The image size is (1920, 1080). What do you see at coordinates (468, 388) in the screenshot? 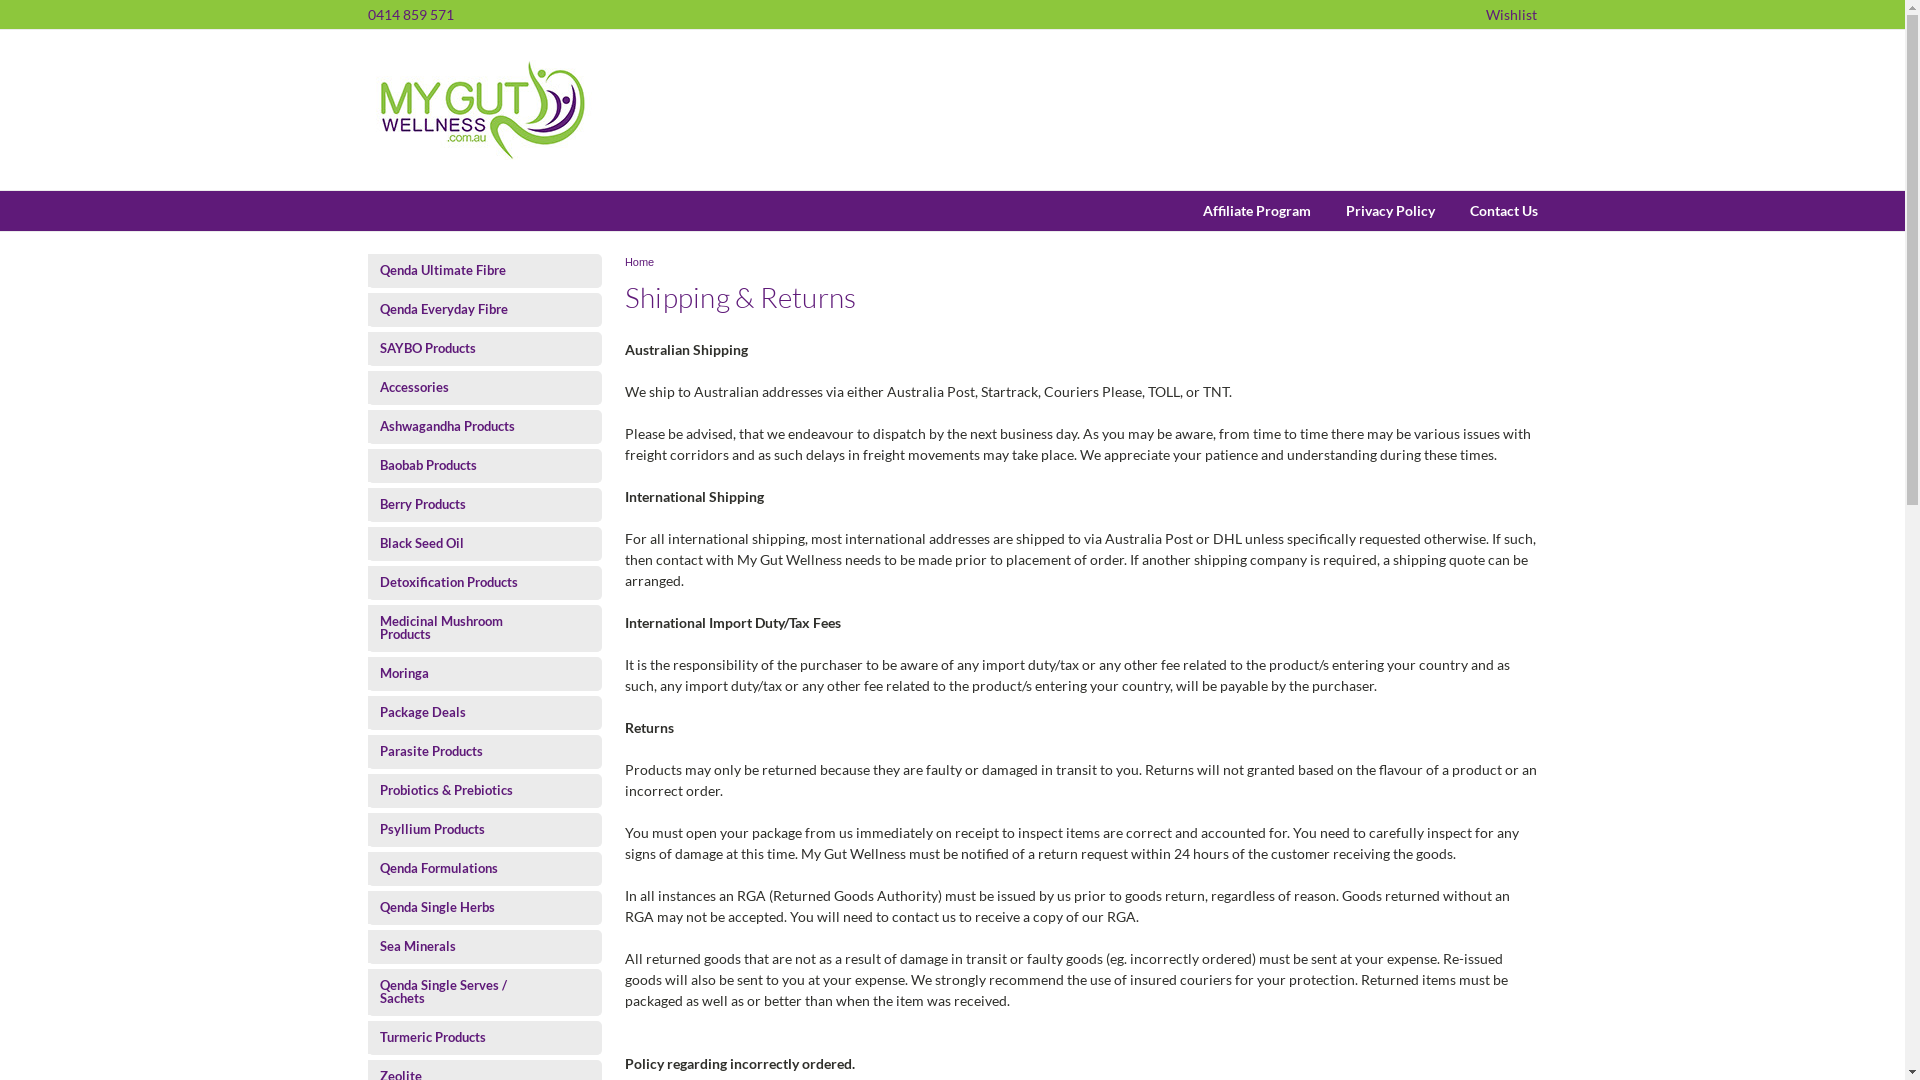
I see `Accessories` at bounding box center [468, 388].